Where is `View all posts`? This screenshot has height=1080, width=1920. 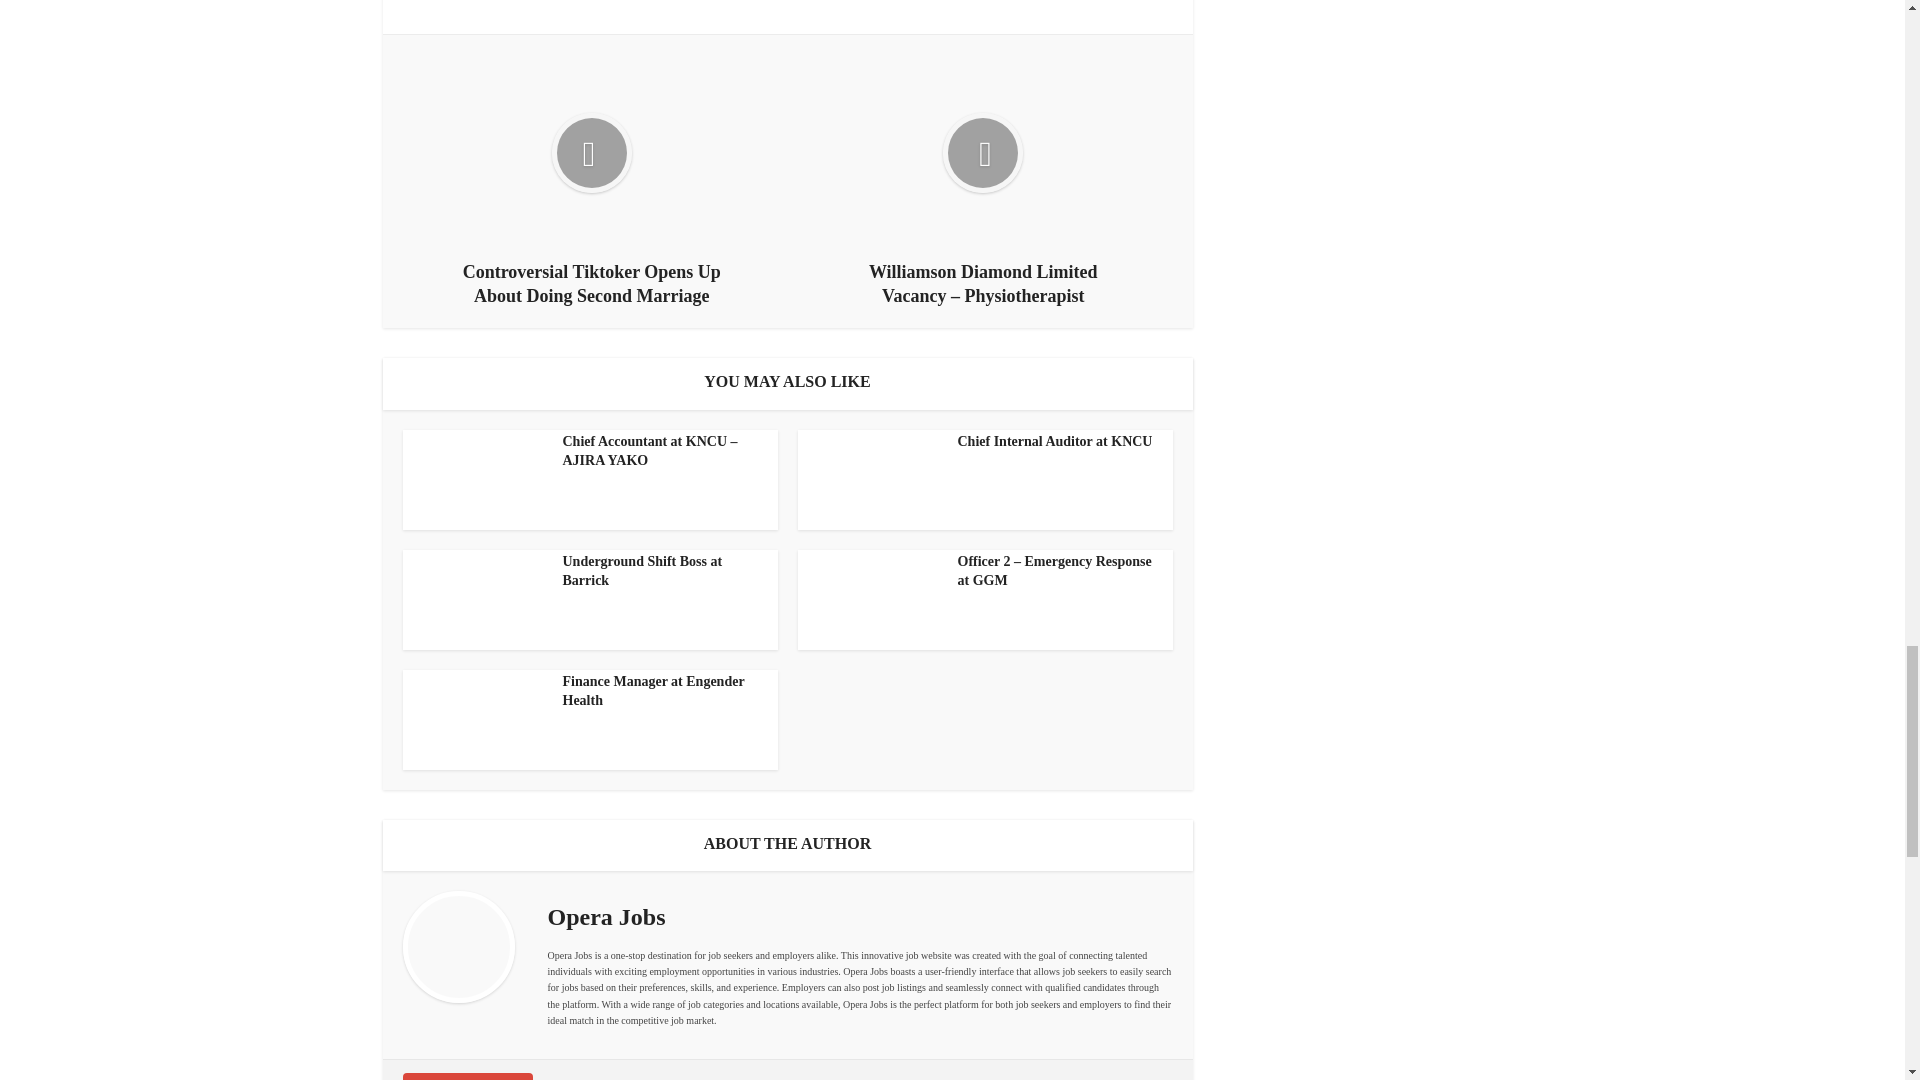
View all posts is located at coordinates (466, 1076).